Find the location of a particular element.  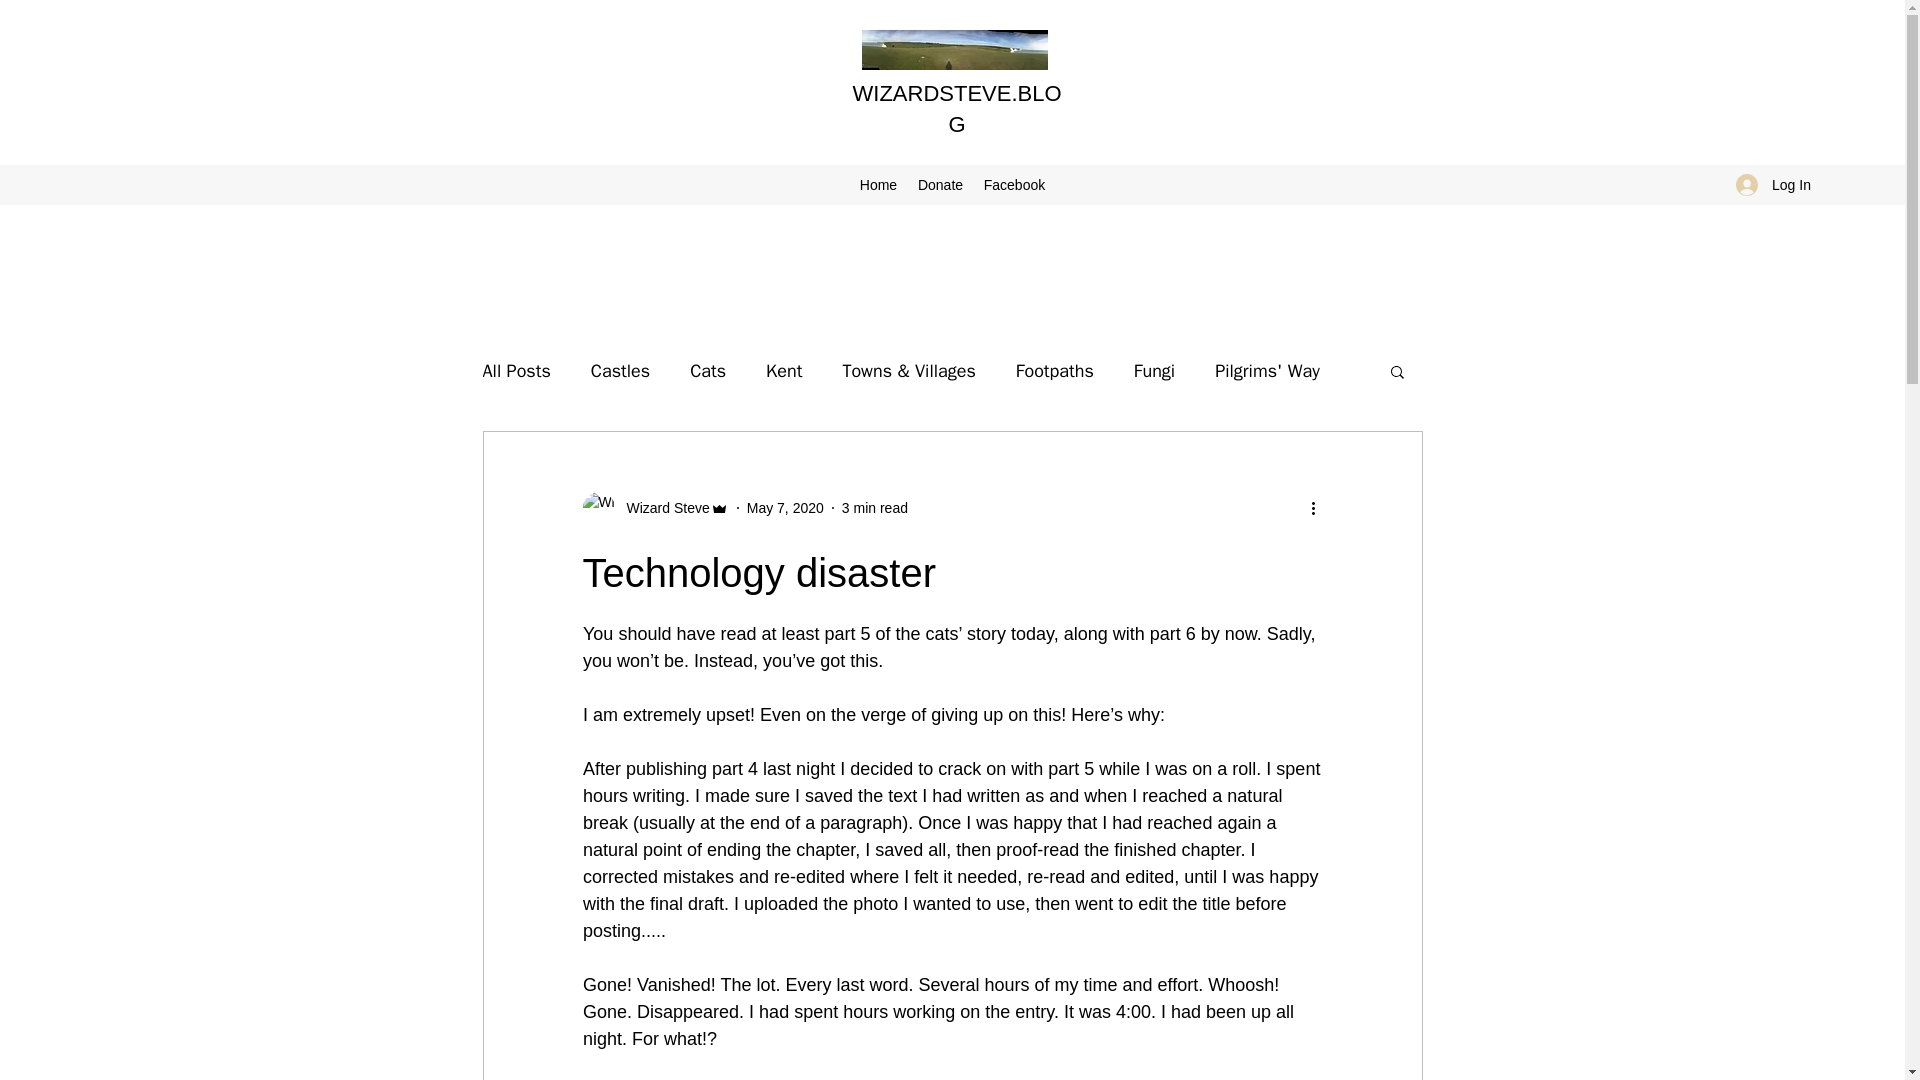

Facebook is located at coordinates (1014, 184).